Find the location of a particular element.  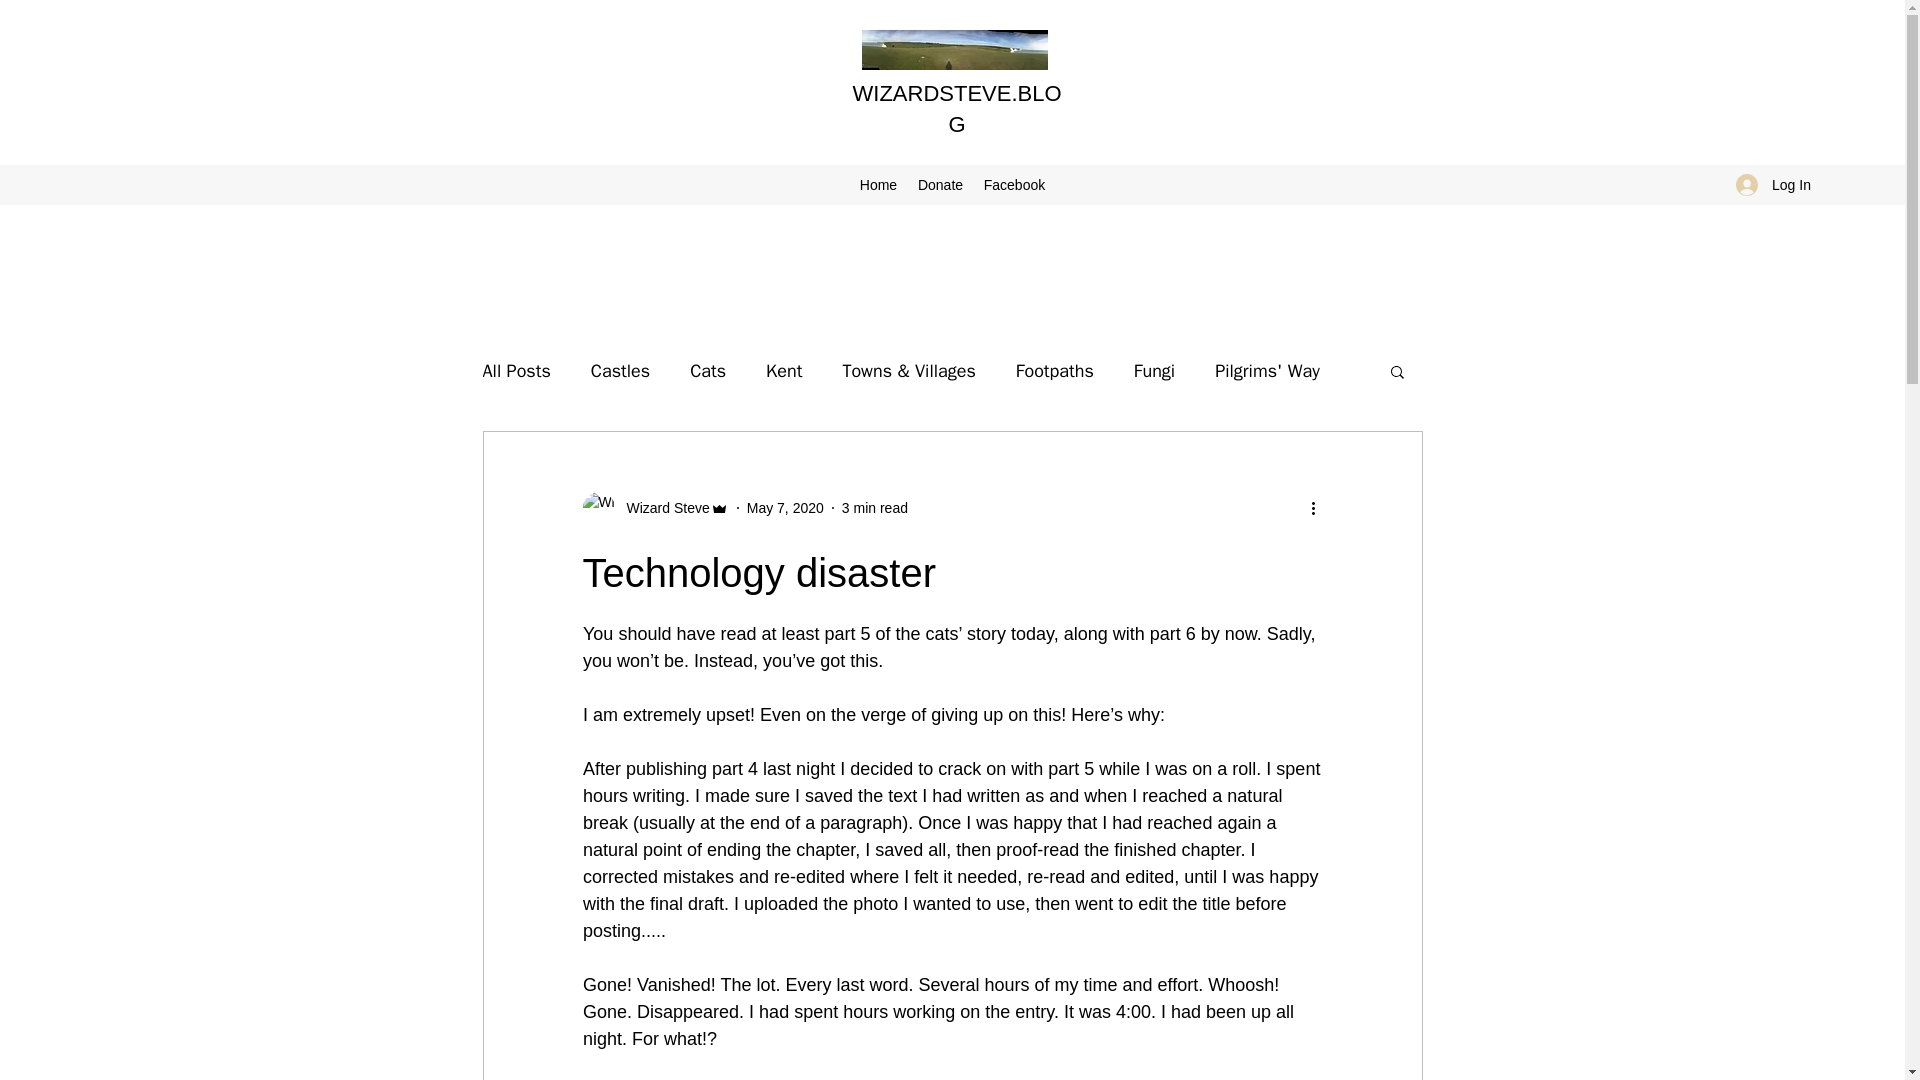

Facebook is located at coordinates (1014, 184).